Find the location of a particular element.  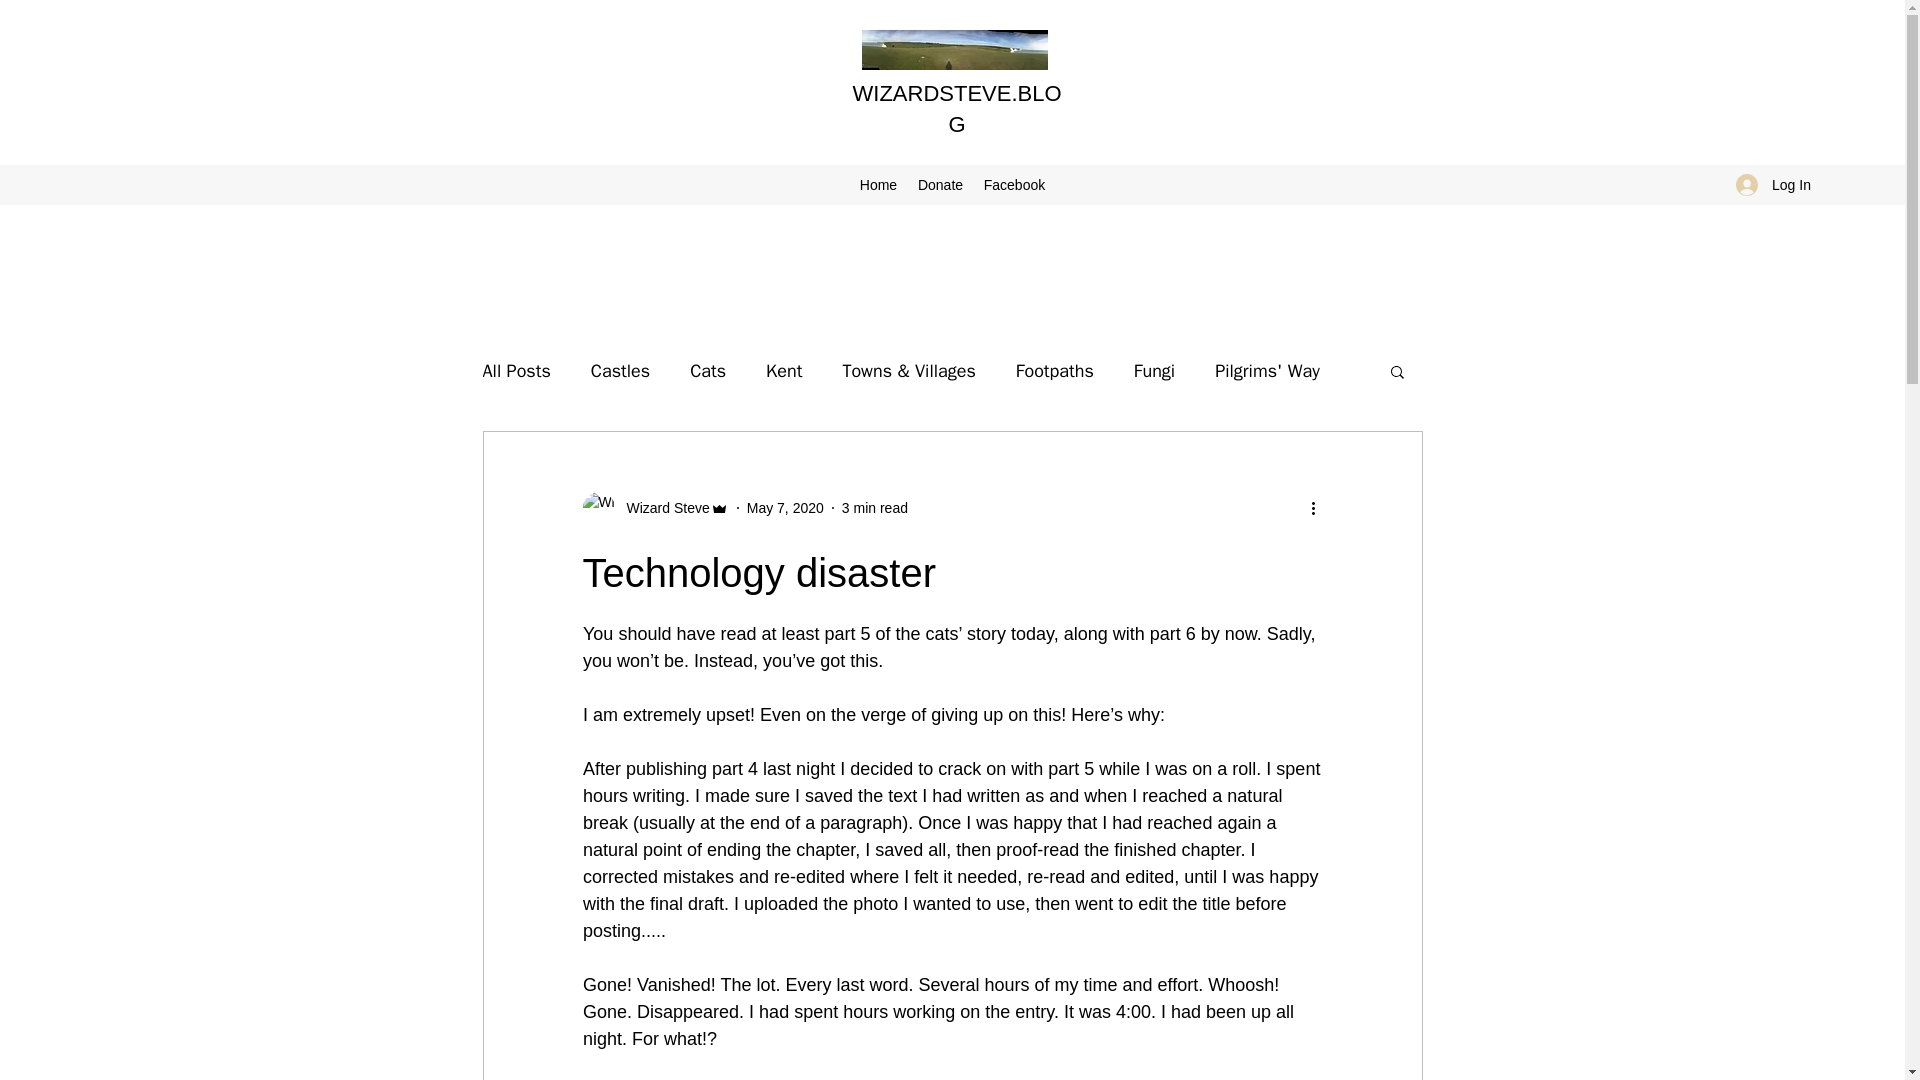

Facebook is located at coordinates (1014, 184).